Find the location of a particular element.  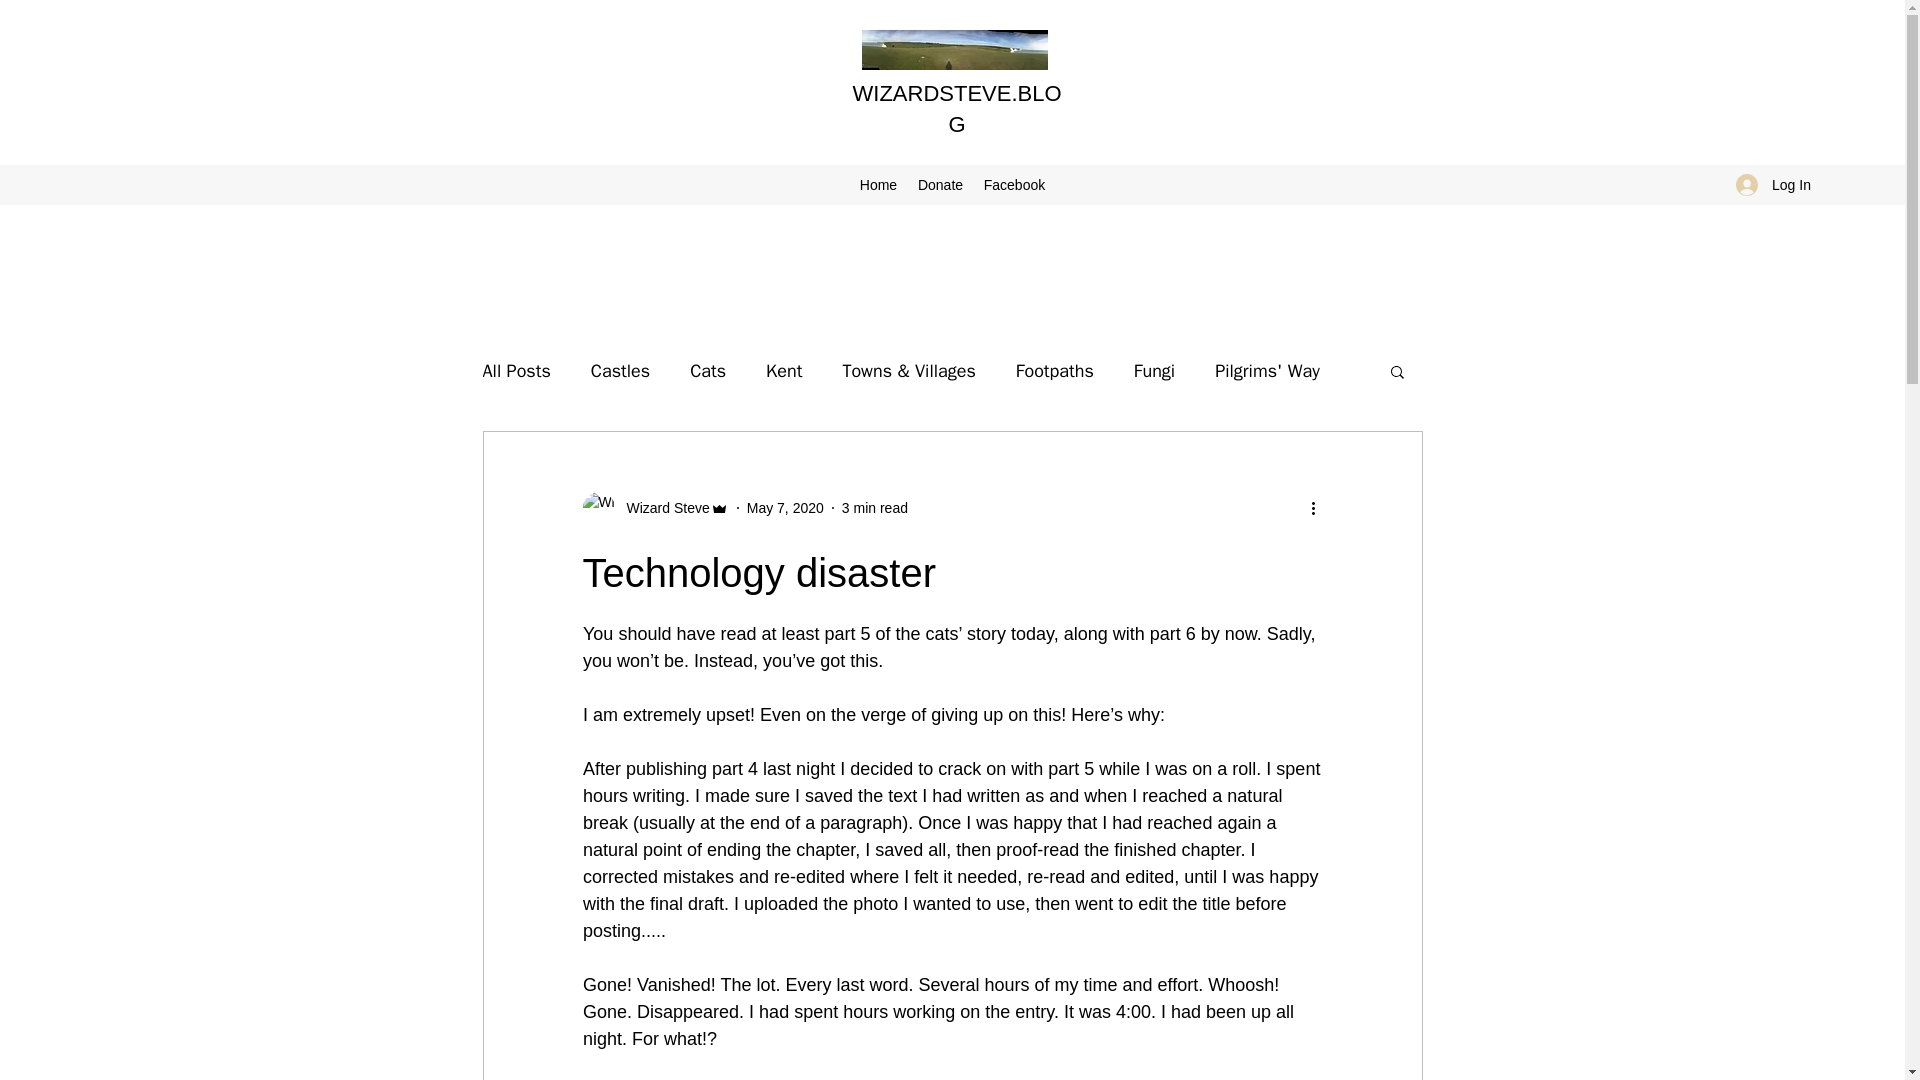

Facebook is located at coordinates (1014, 184).